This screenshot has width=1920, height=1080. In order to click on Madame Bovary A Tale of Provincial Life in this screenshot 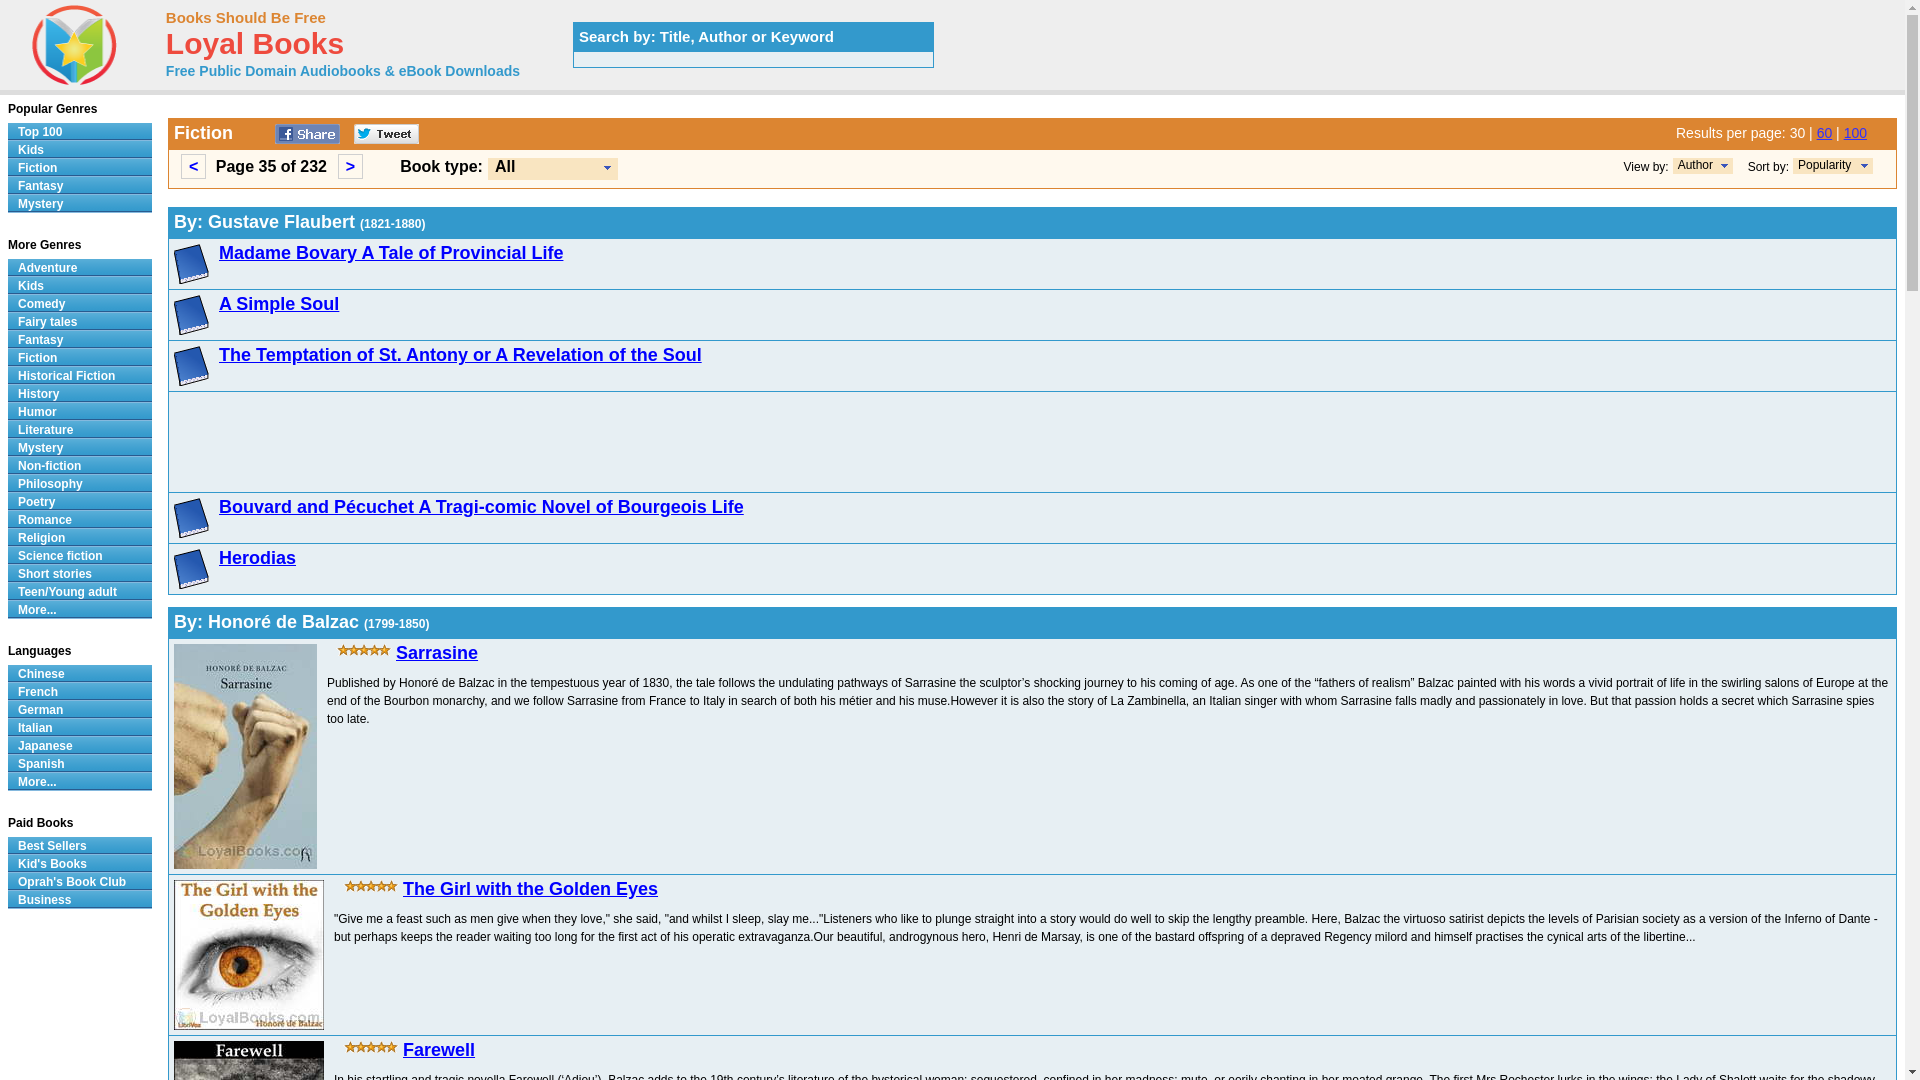, I will do `click(390, 253)`.